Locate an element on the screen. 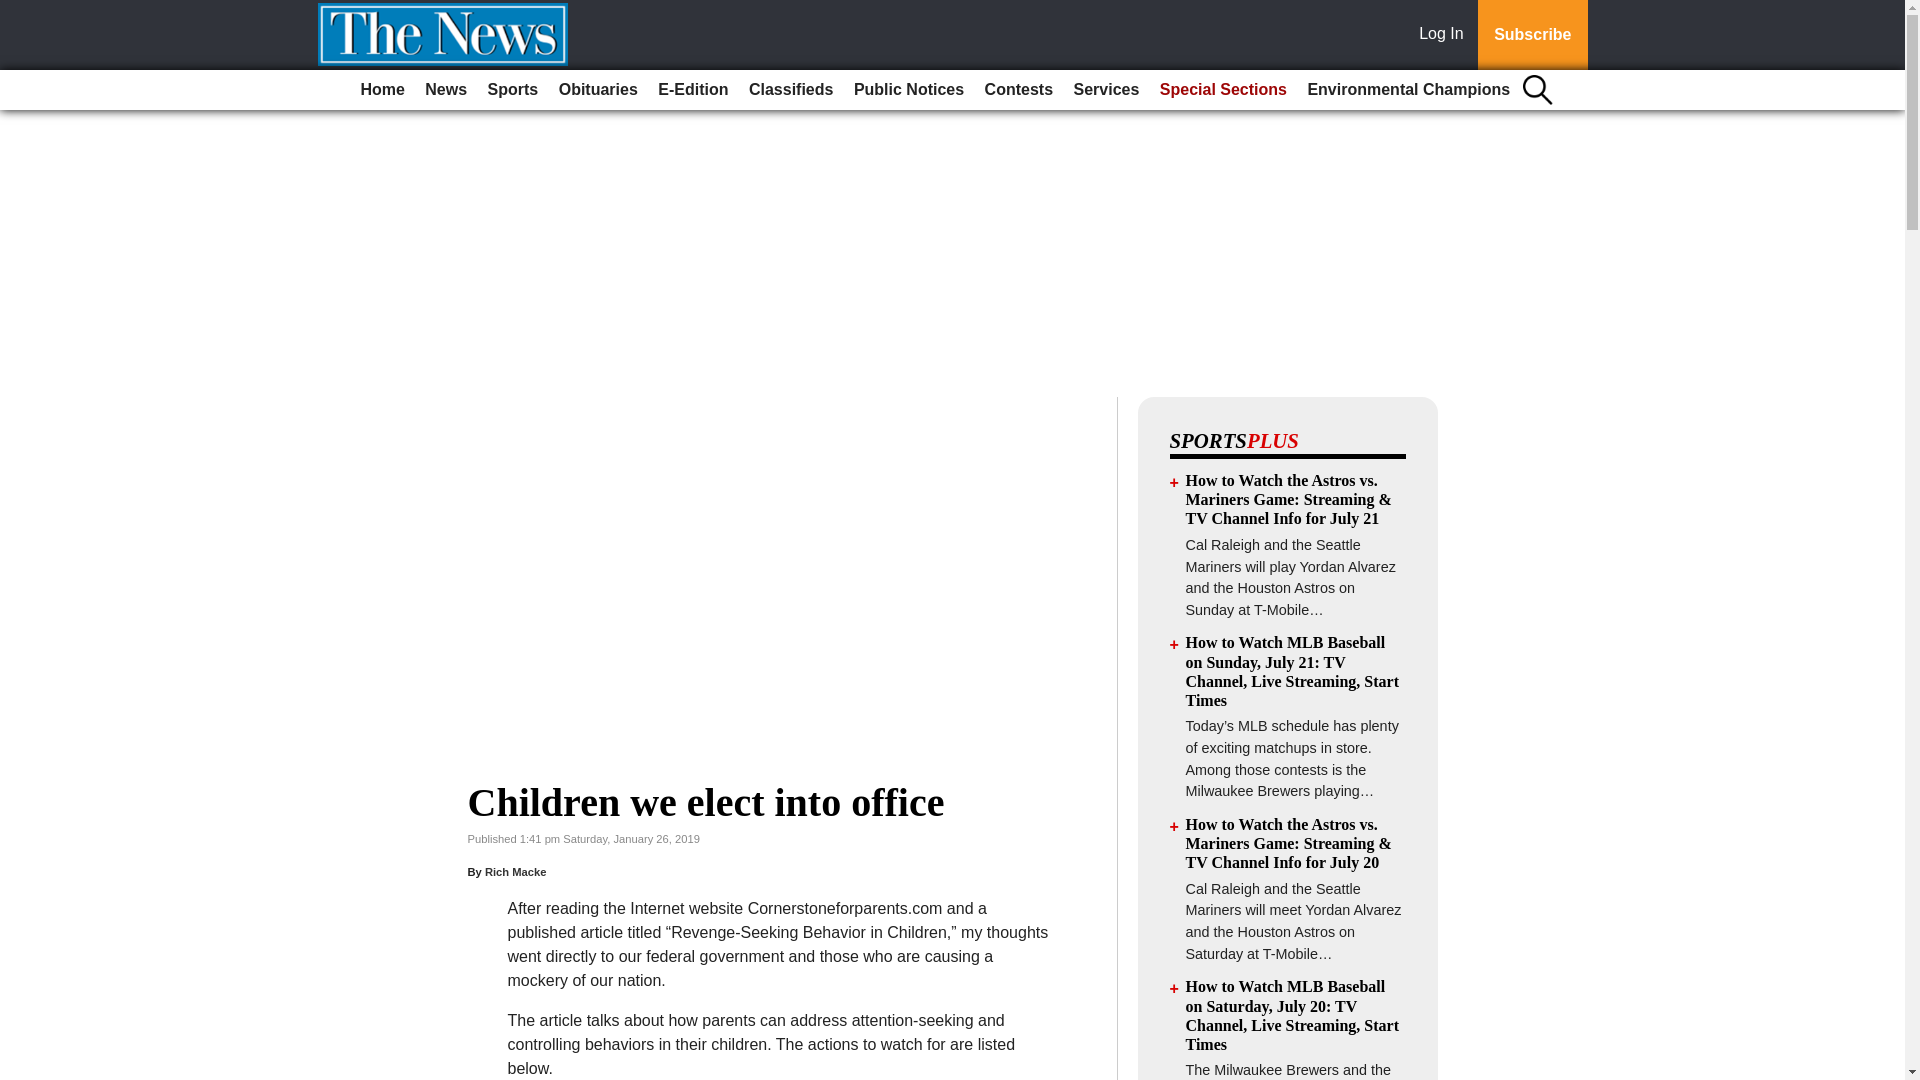 This screenshot has height=1080, width=1920. Classifieds is located at coordinates (790, 90).